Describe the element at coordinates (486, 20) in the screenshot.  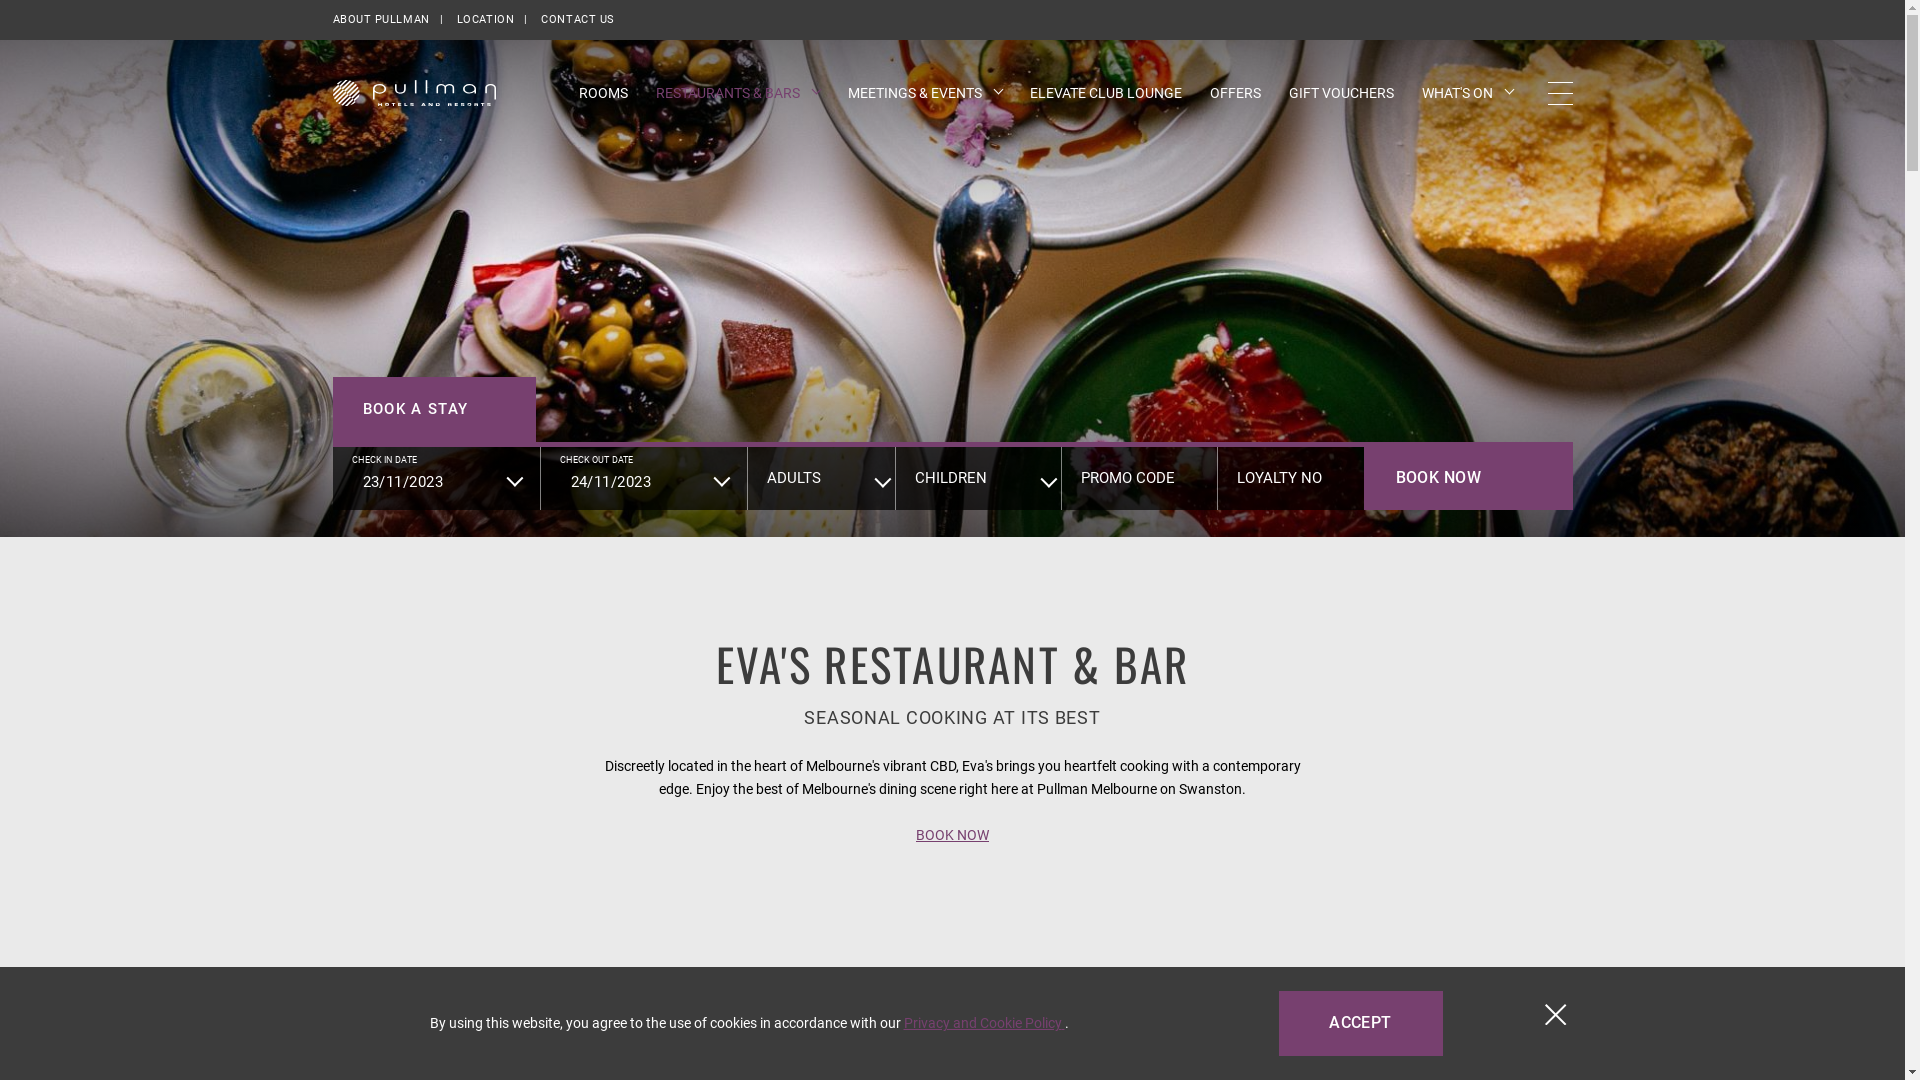
I see `LOCATION` at that location.